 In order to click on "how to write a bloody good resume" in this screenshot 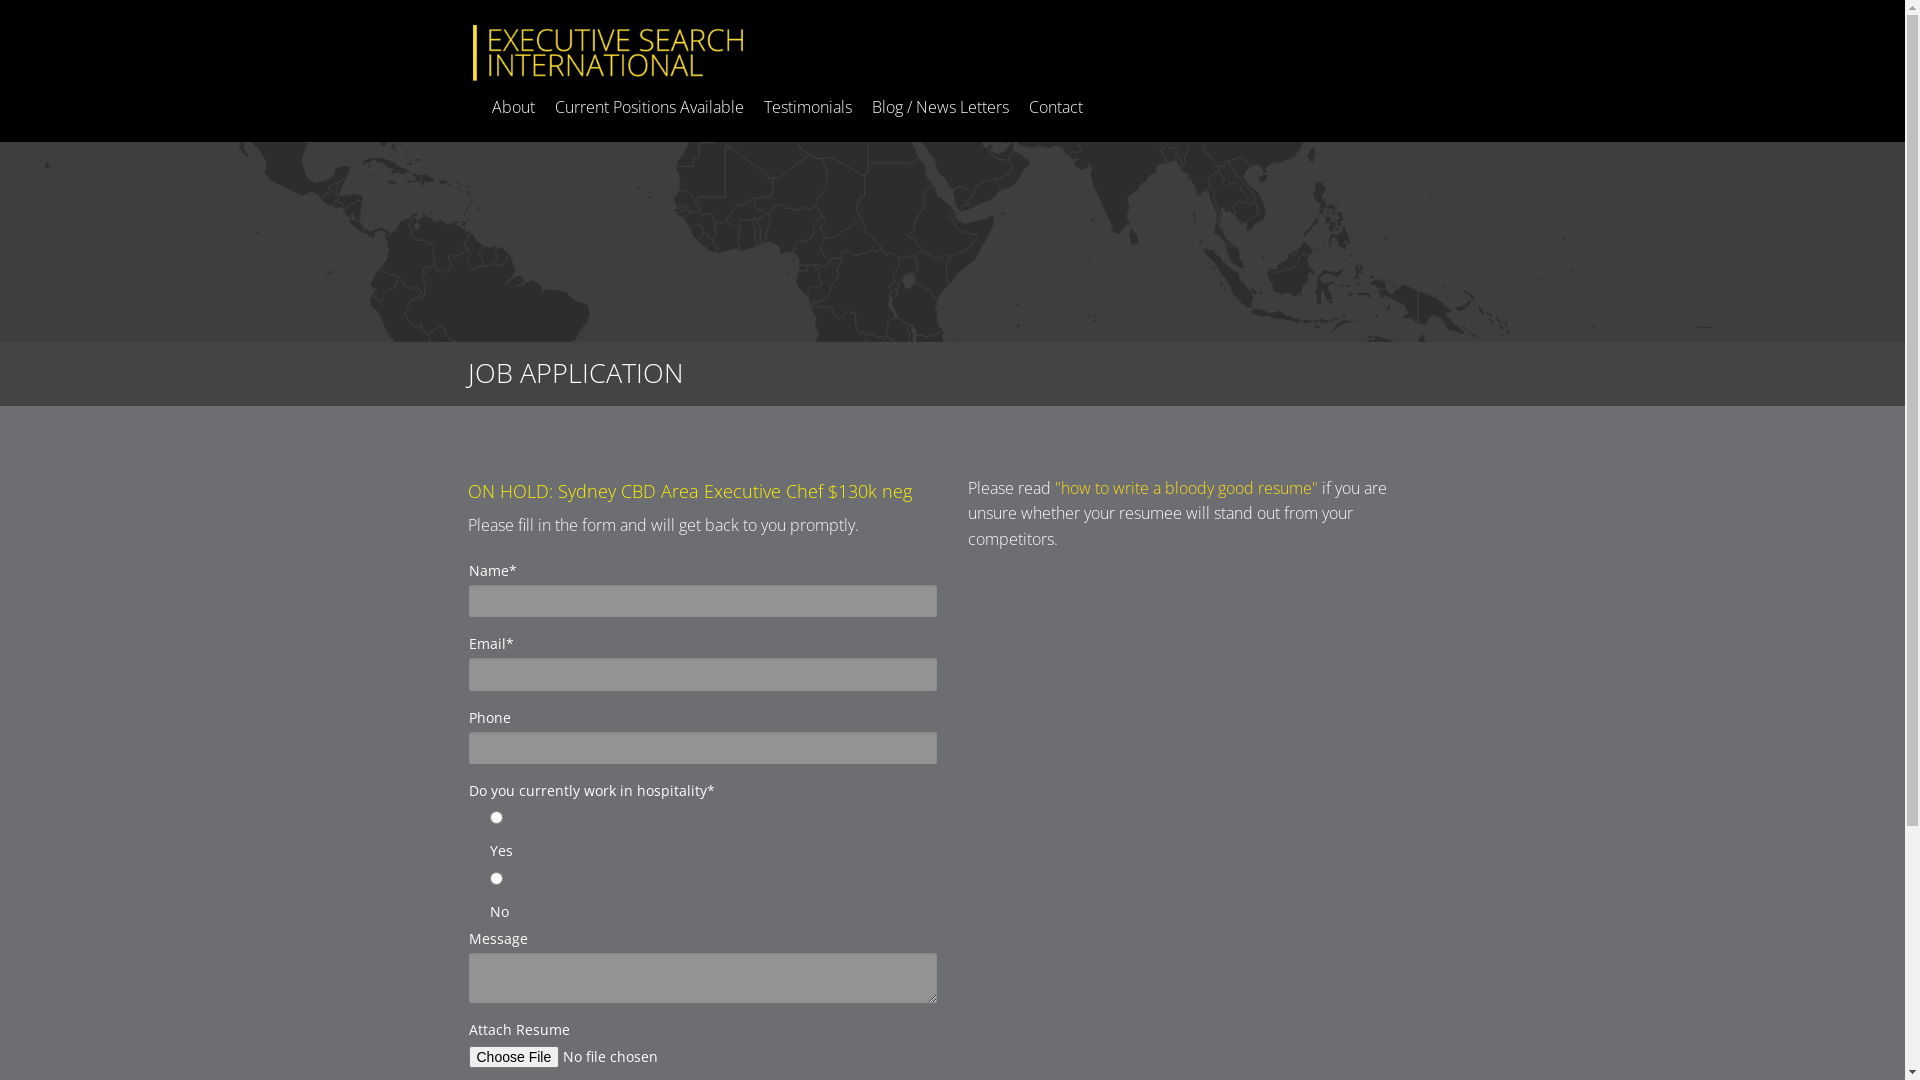, I will do `click(1186, 488)`.